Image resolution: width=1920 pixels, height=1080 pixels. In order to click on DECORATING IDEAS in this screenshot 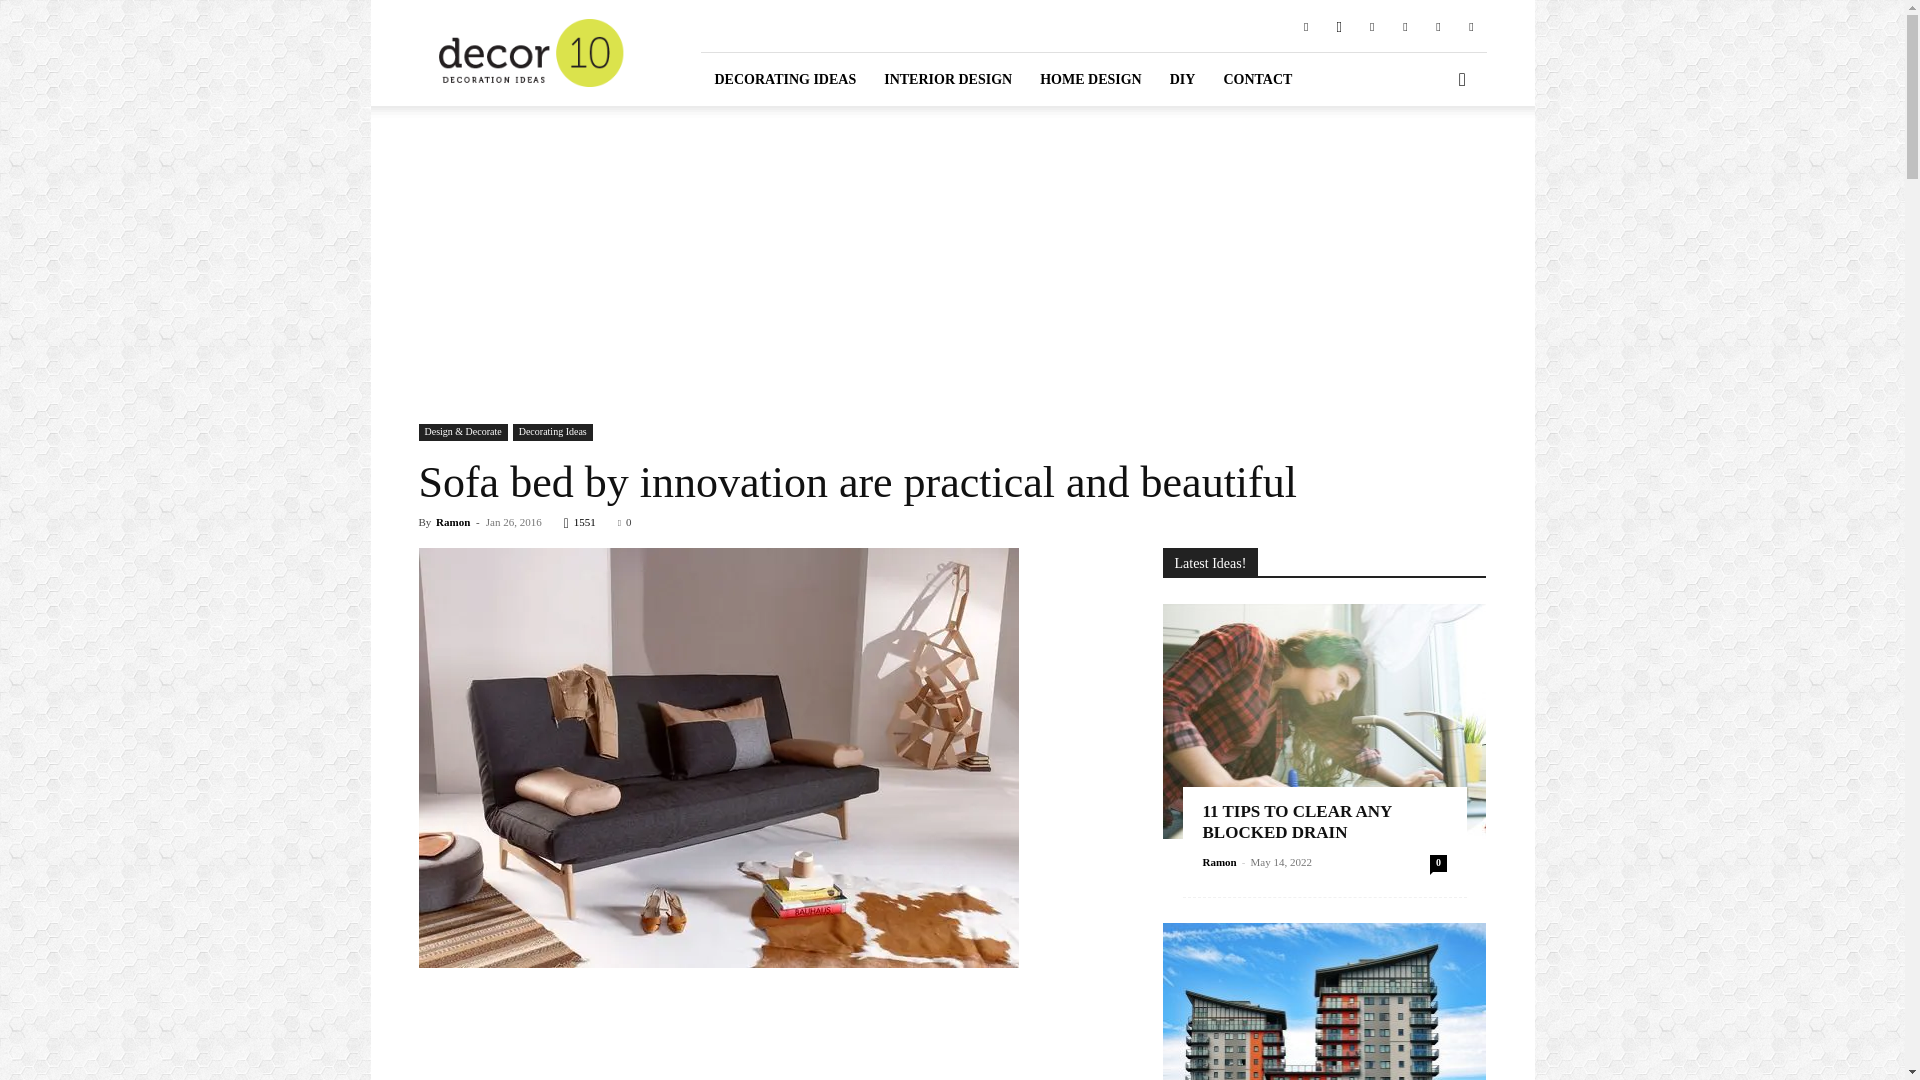, I will do `click(784, 78)`.